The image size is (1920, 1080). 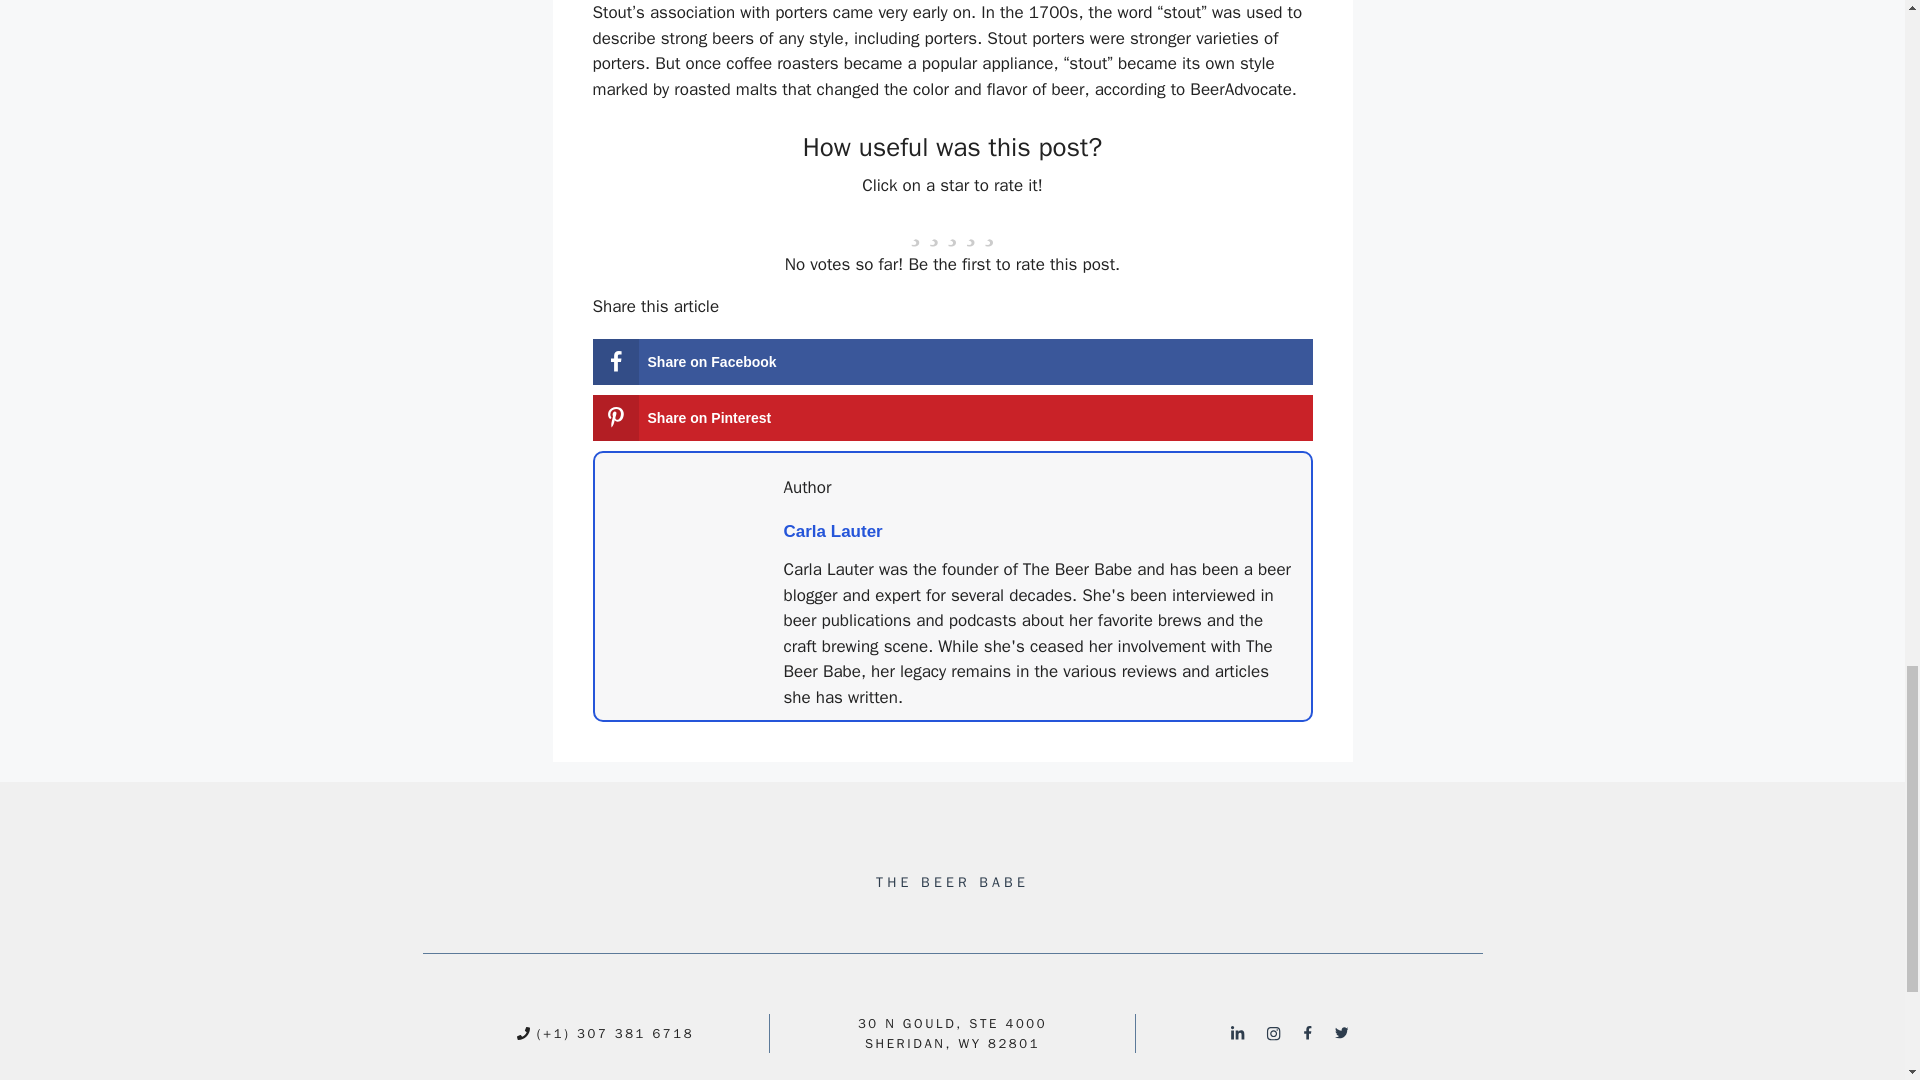 I want to click on Share on Facebook, so click(x=951, y=362).